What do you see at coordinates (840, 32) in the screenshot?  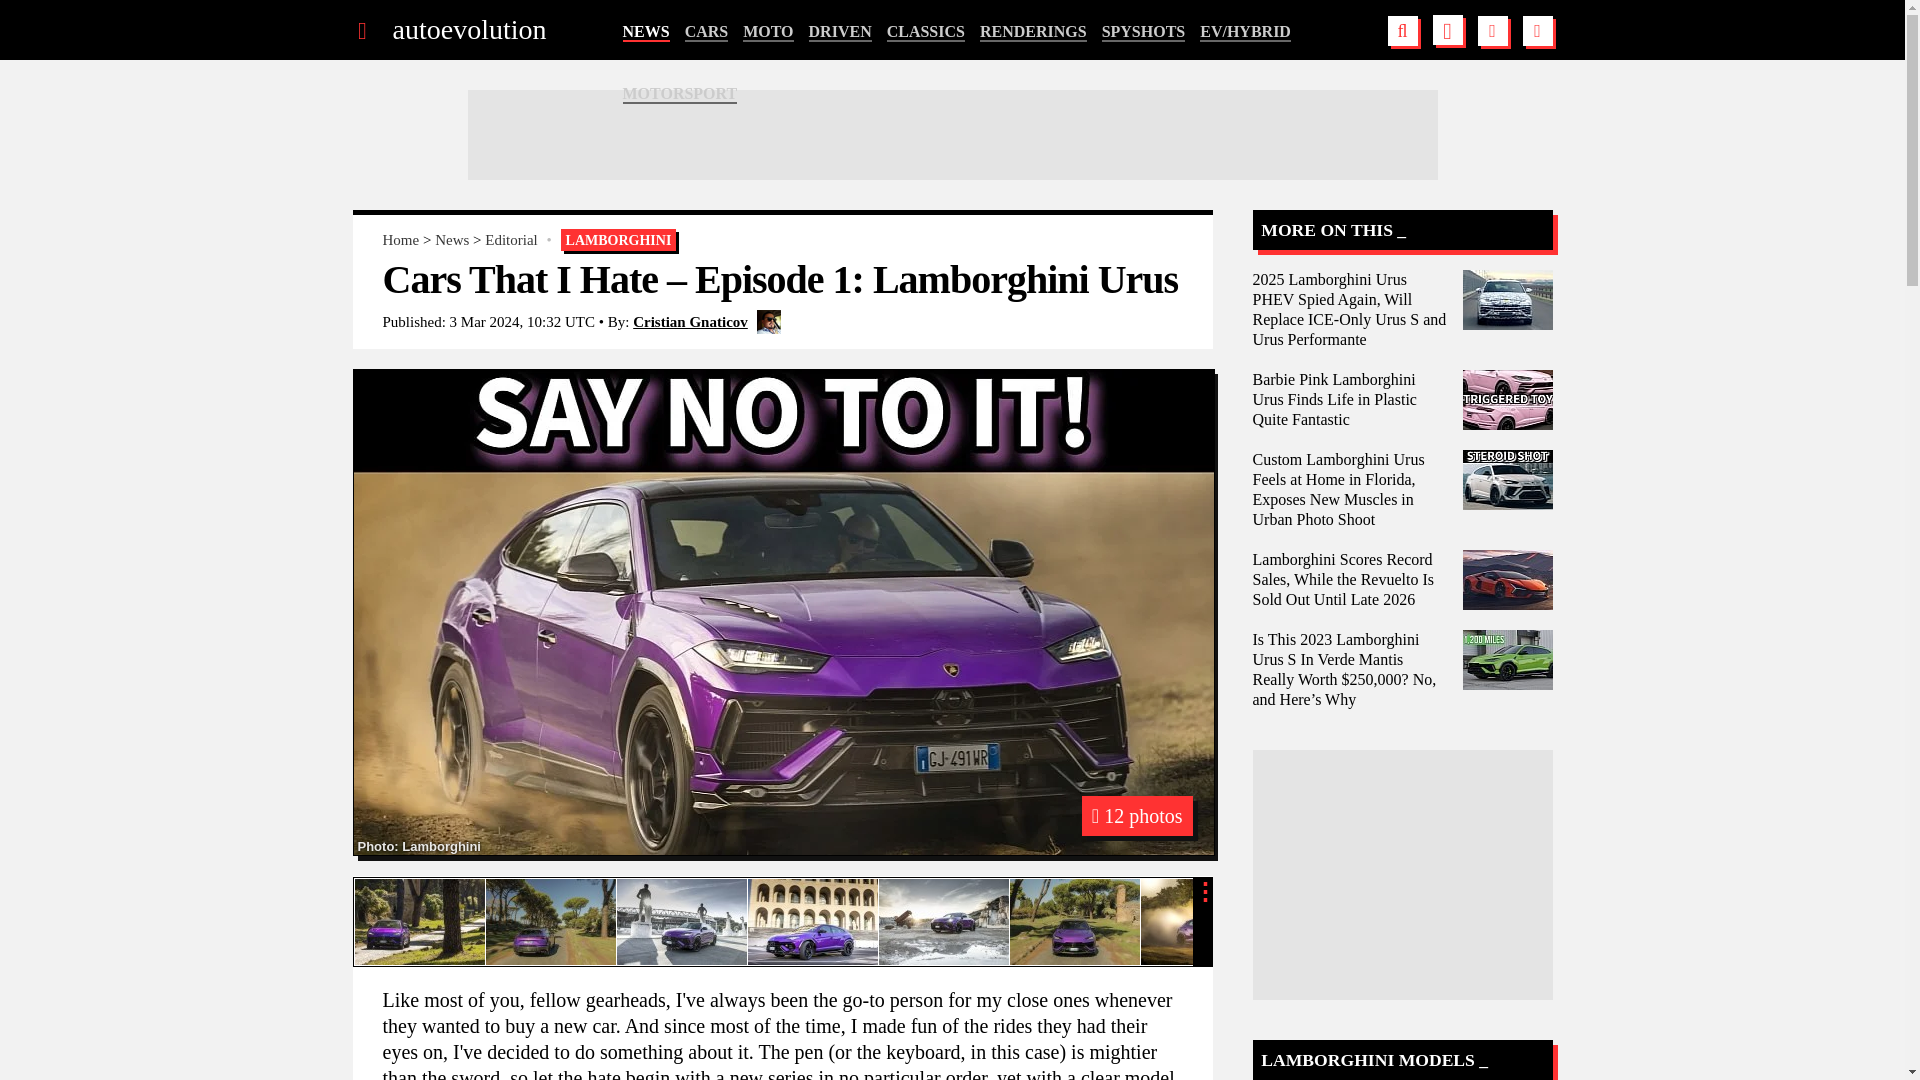 I see `DRIVEN` at bounding box center [840, 32].